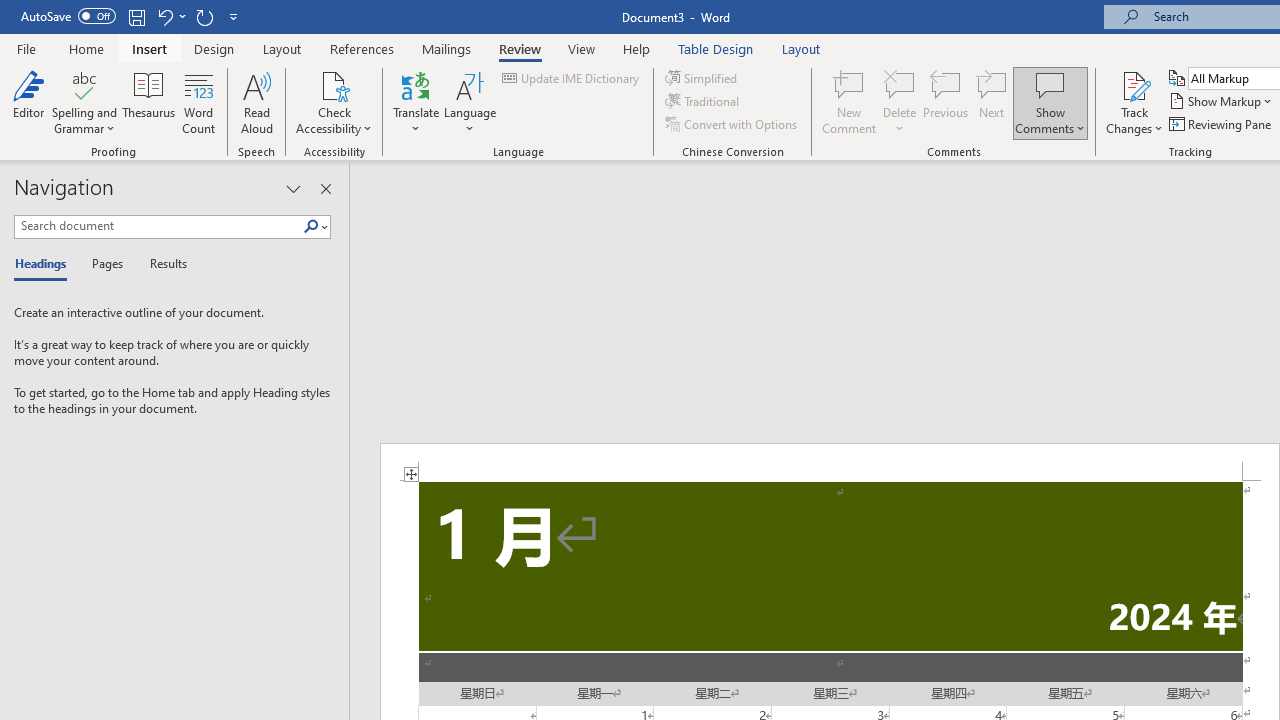 This screenshot has height=720, width=1280. I want to click on Next, so click(992, 102).